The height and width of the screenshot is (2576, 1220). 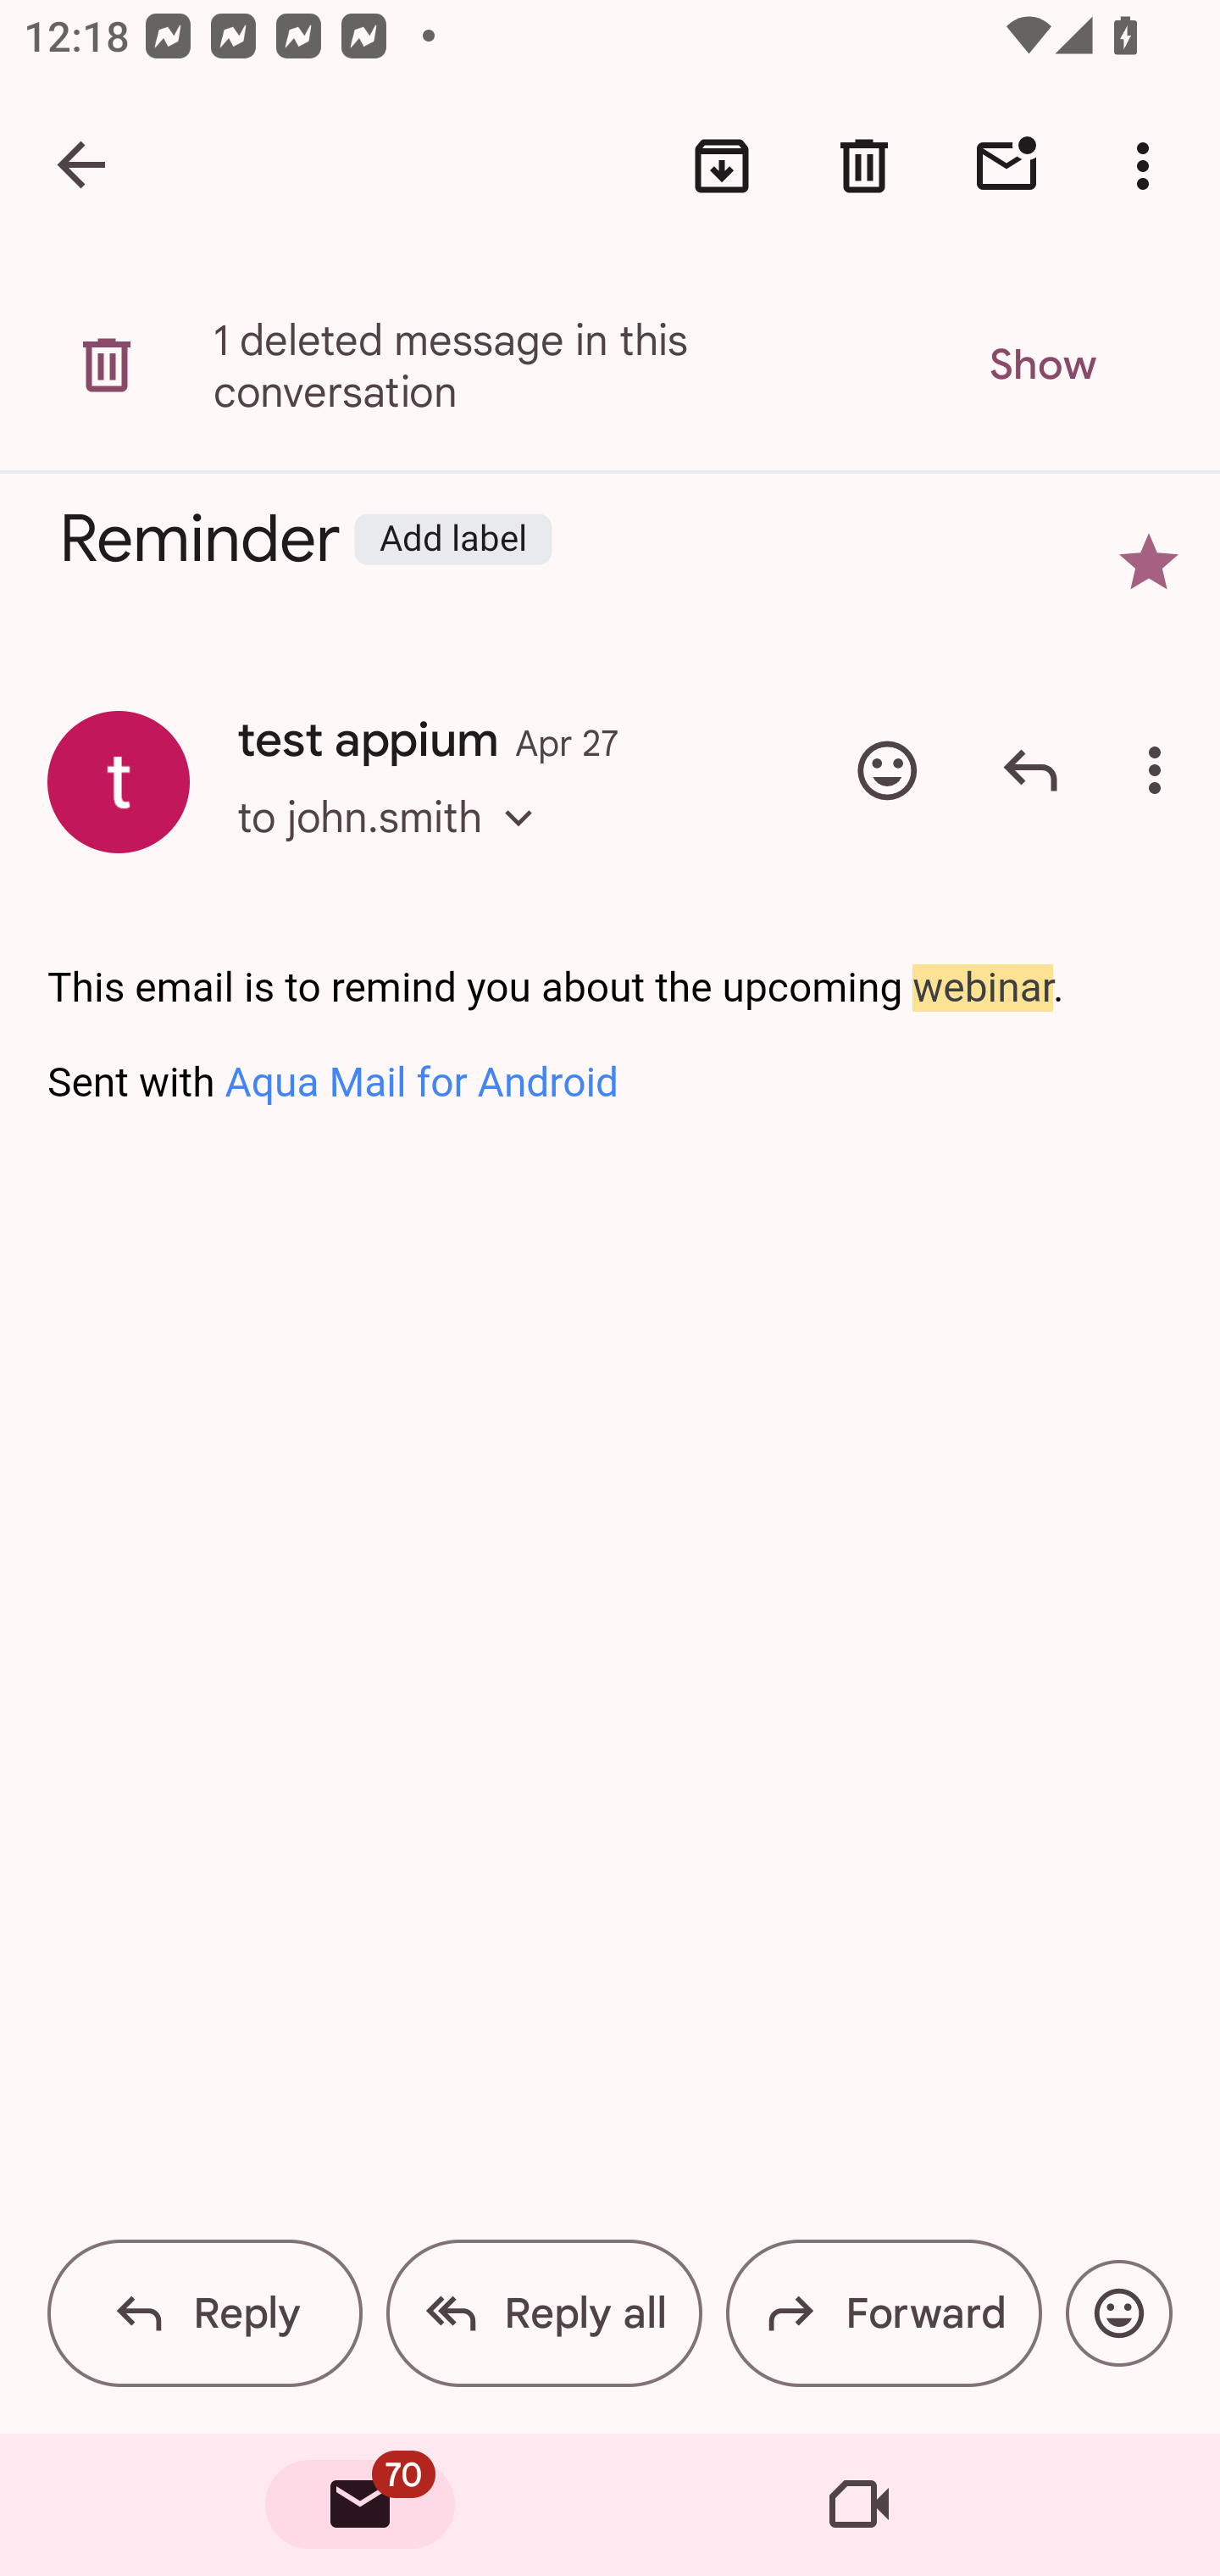 I want to click on Navigate up, so click(x=83, y=166).